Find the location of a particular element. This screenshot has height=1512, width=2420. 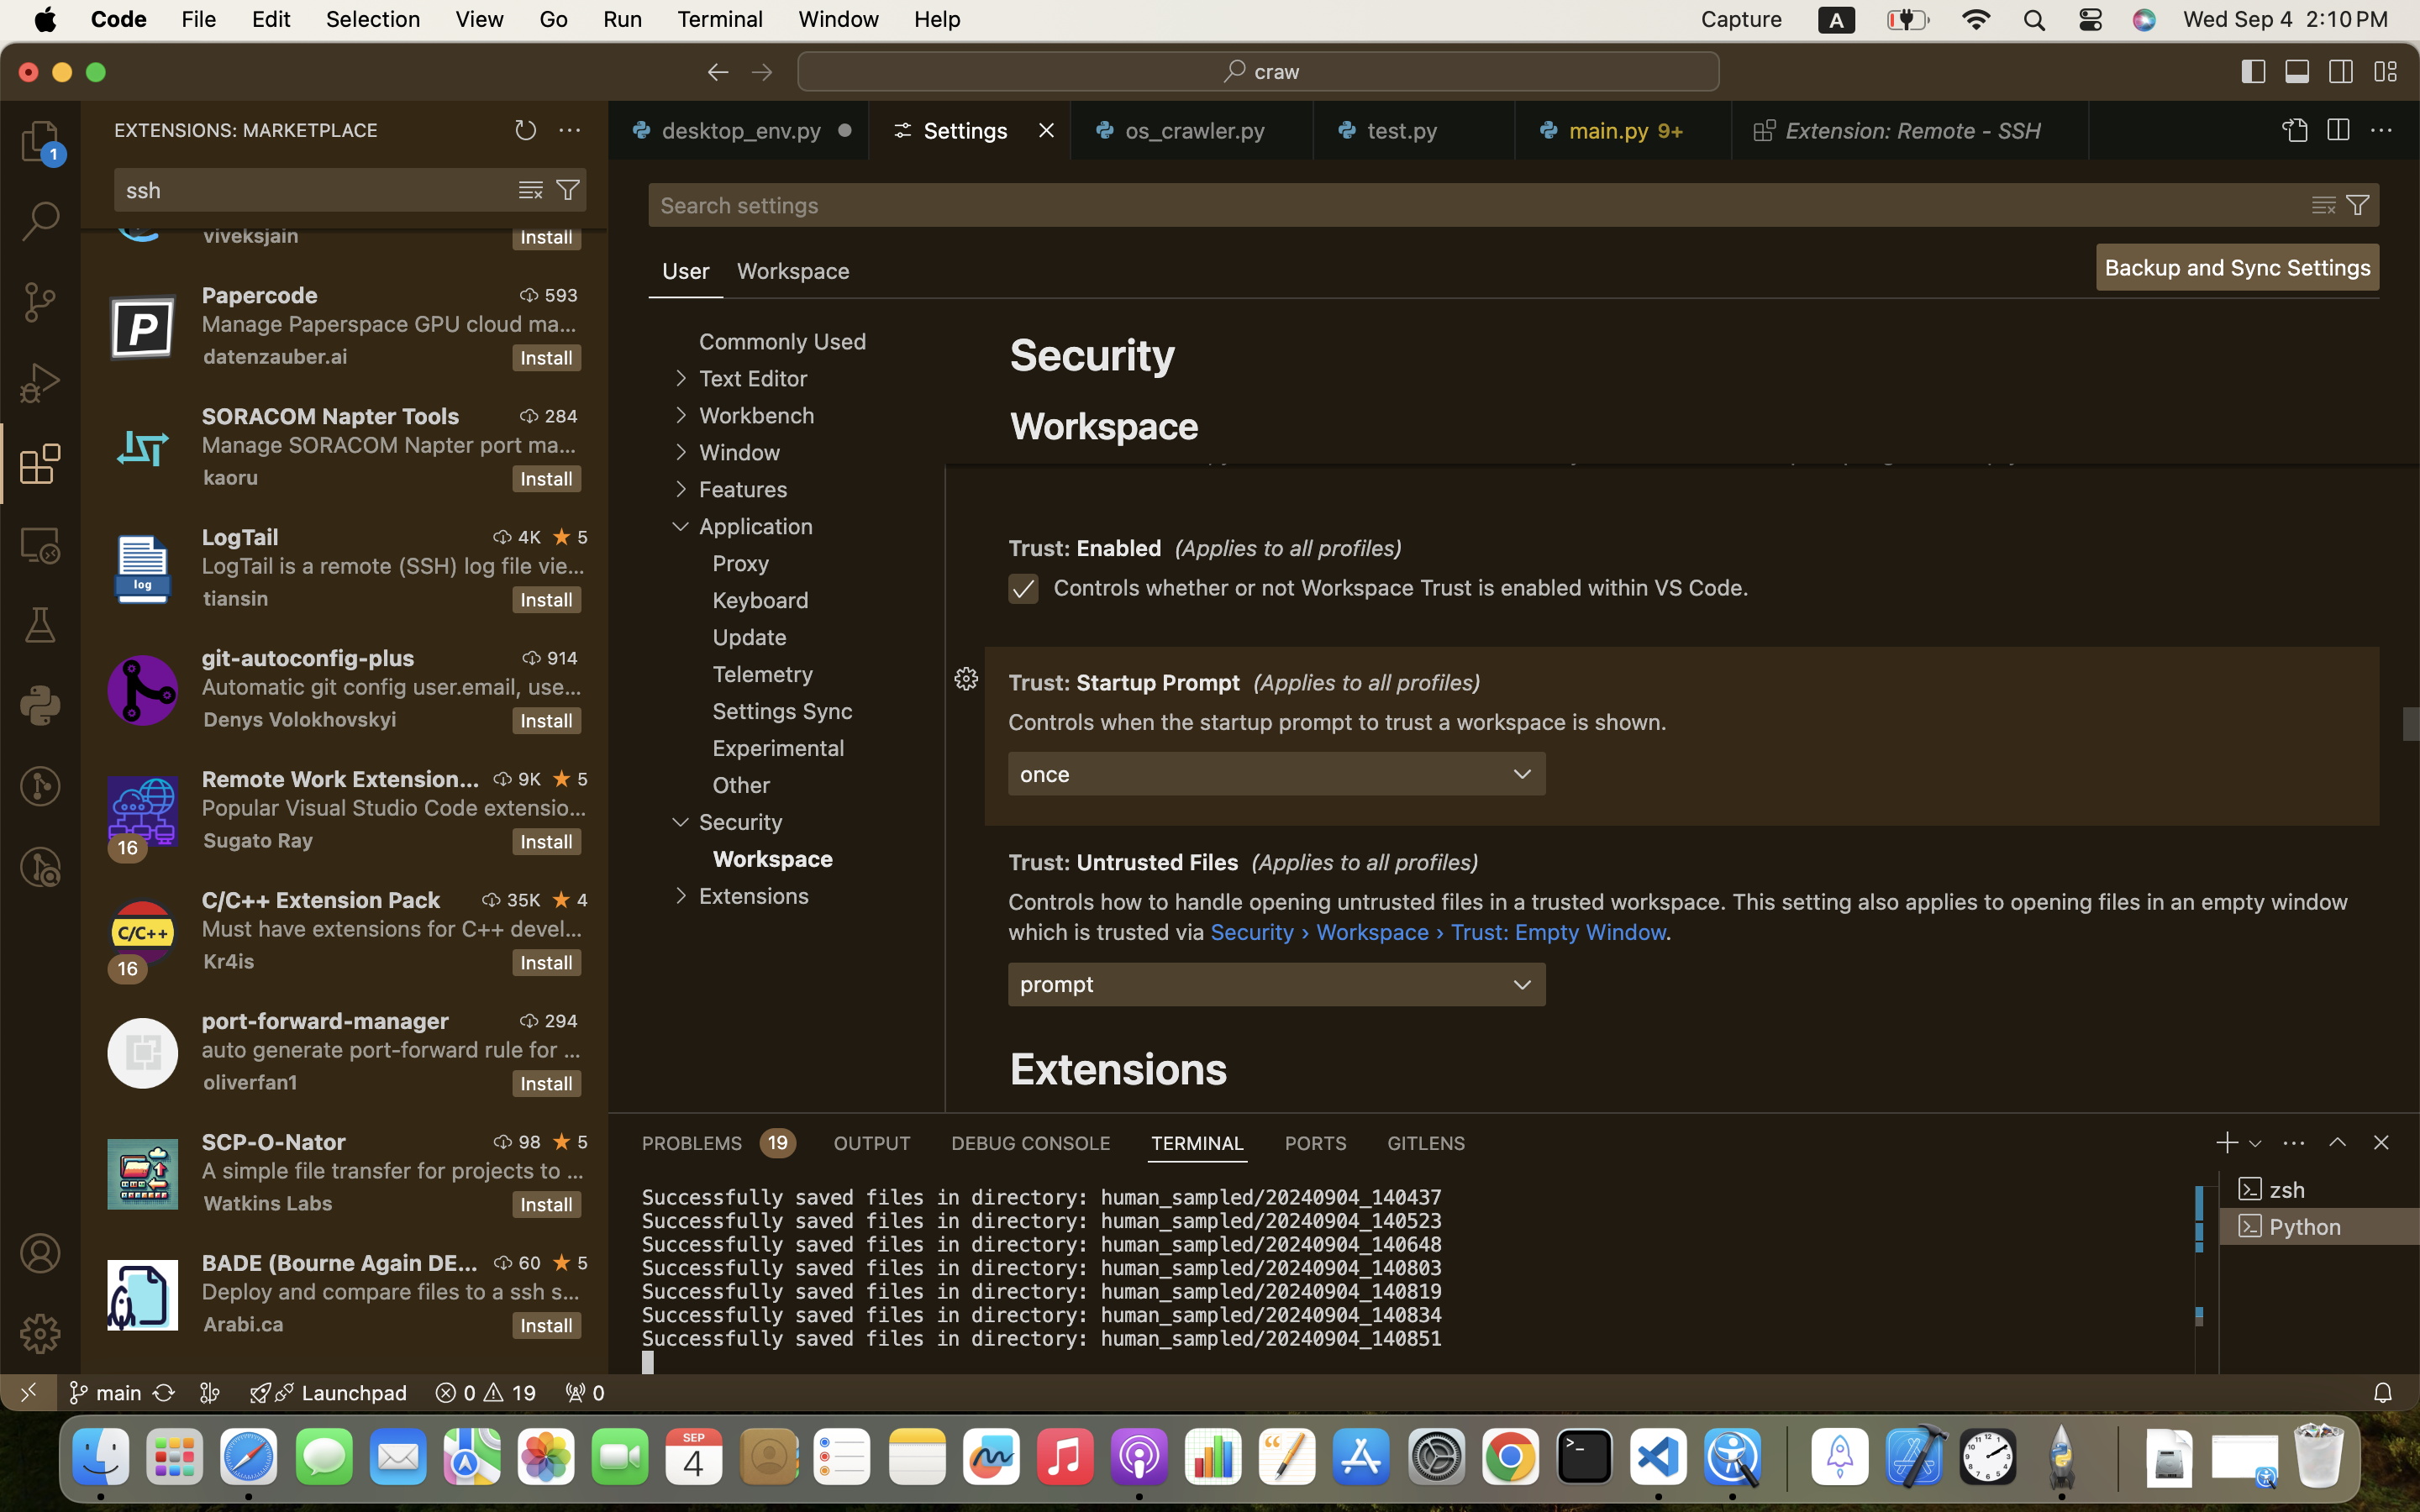

 0 is located at coordinates (585, 1393).